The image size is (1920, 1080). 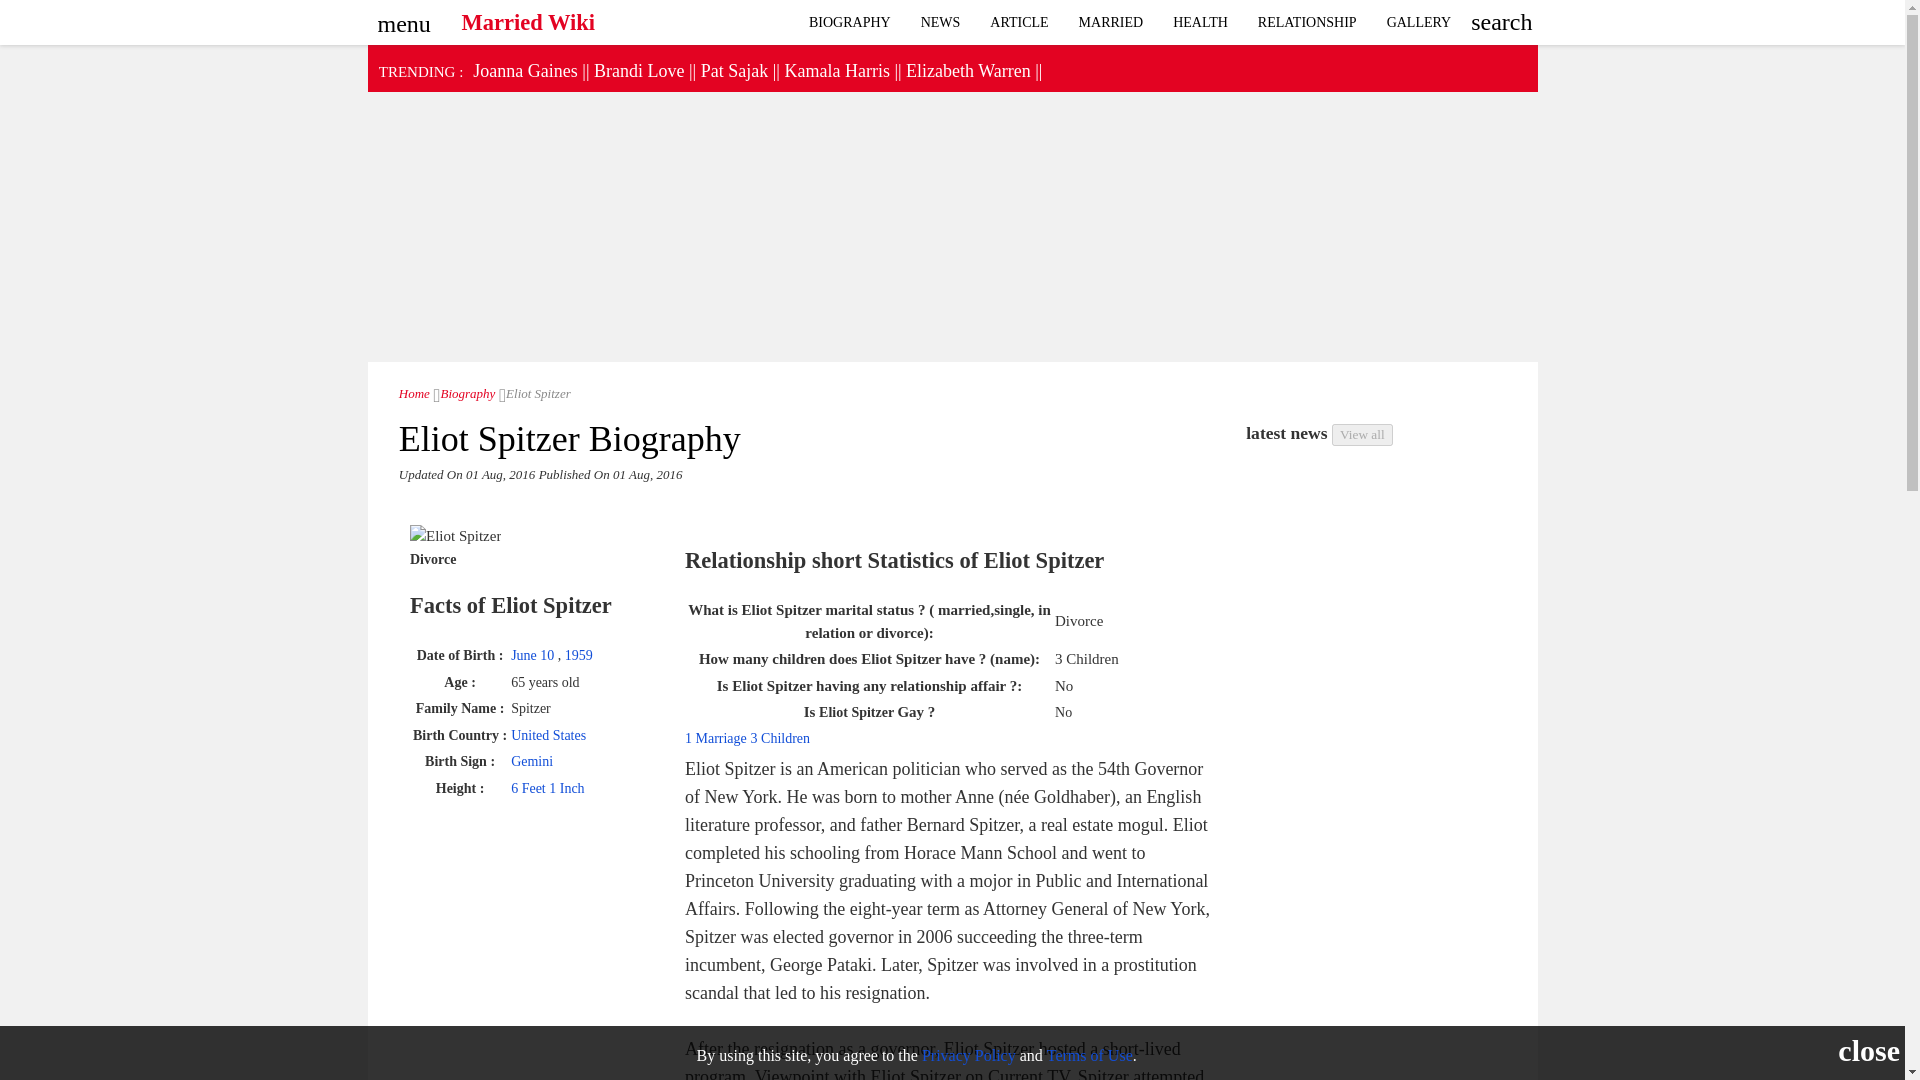 I want to click on Privacy Policy, so click(x=968, y=1054).